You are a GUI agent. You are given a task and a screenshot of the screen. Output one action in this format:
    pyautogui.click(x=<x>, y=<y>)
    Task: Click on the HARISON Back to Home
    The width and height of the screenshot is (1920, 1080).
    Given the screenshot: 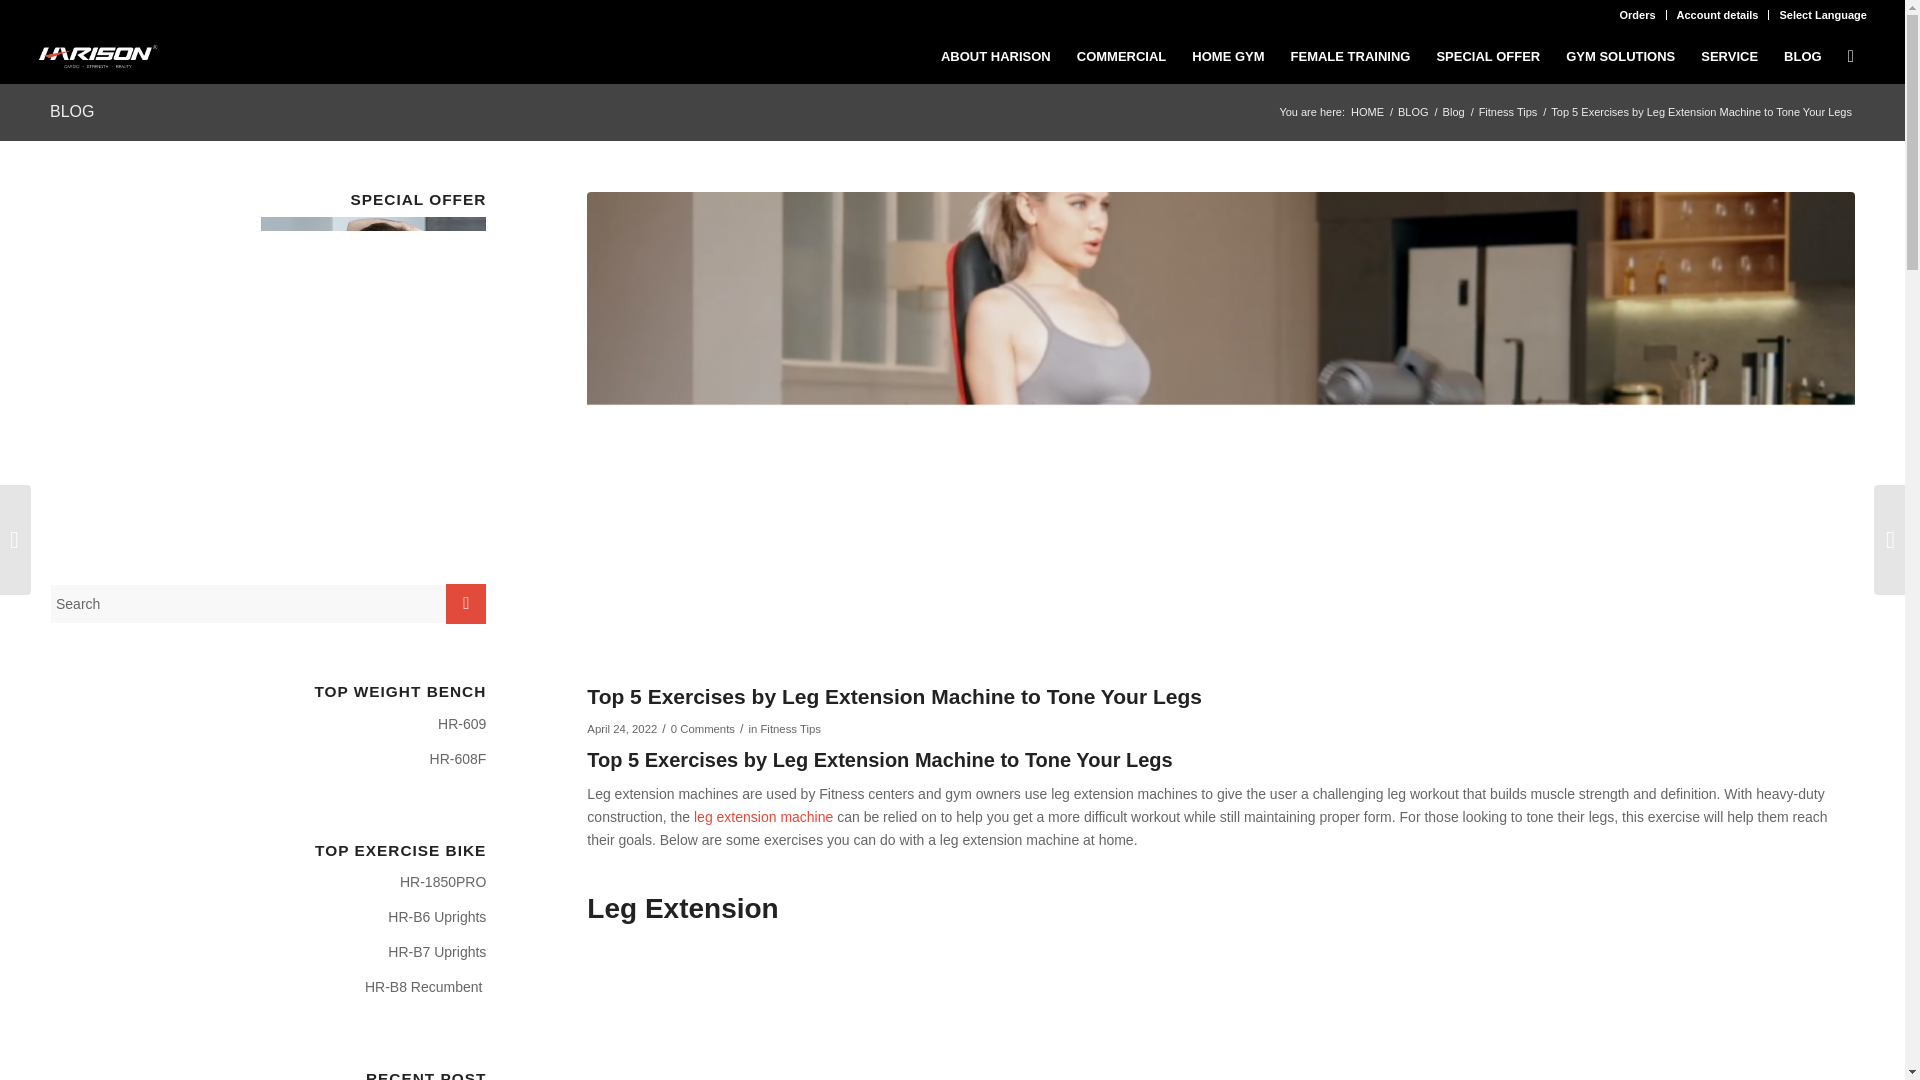 What is the action you would take?
    pyautogui.click(x=98, y=56)
    